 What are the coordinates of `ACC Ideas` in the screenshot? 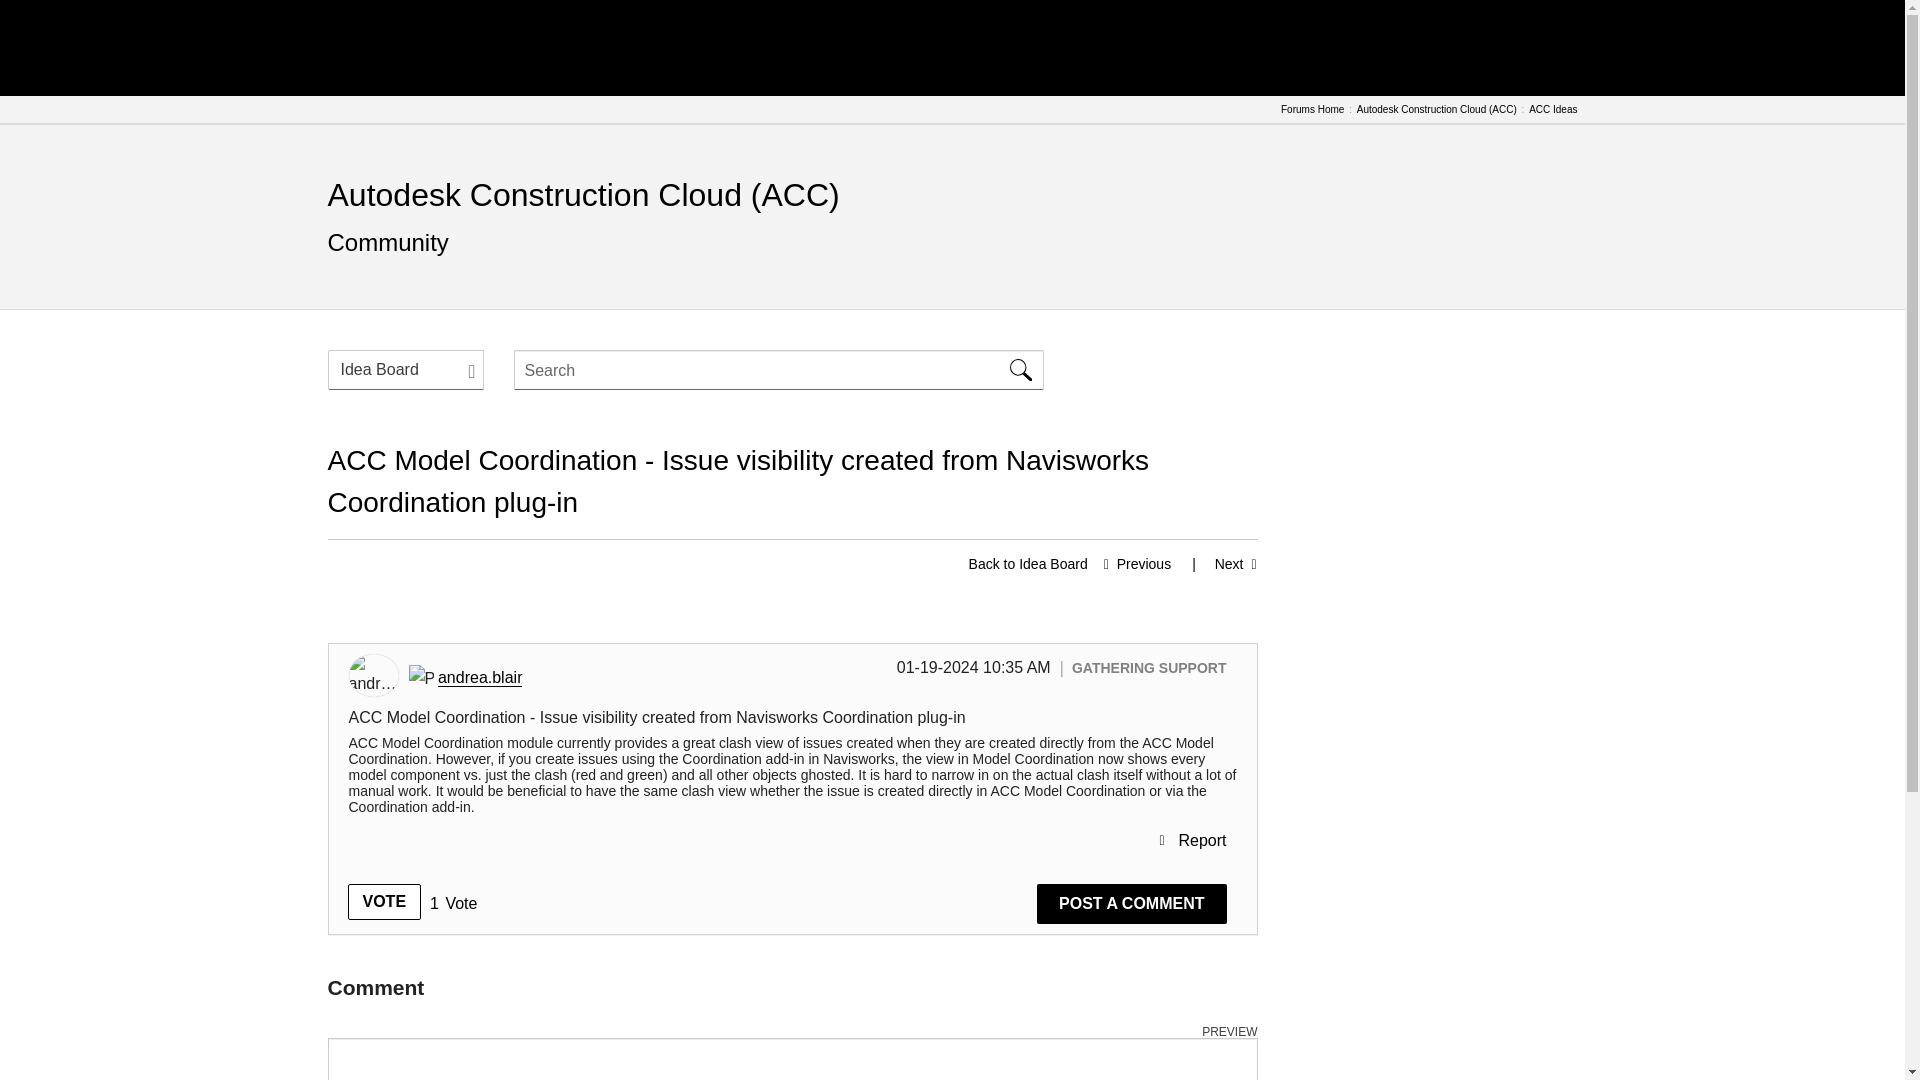 It's located at (1028, 564).